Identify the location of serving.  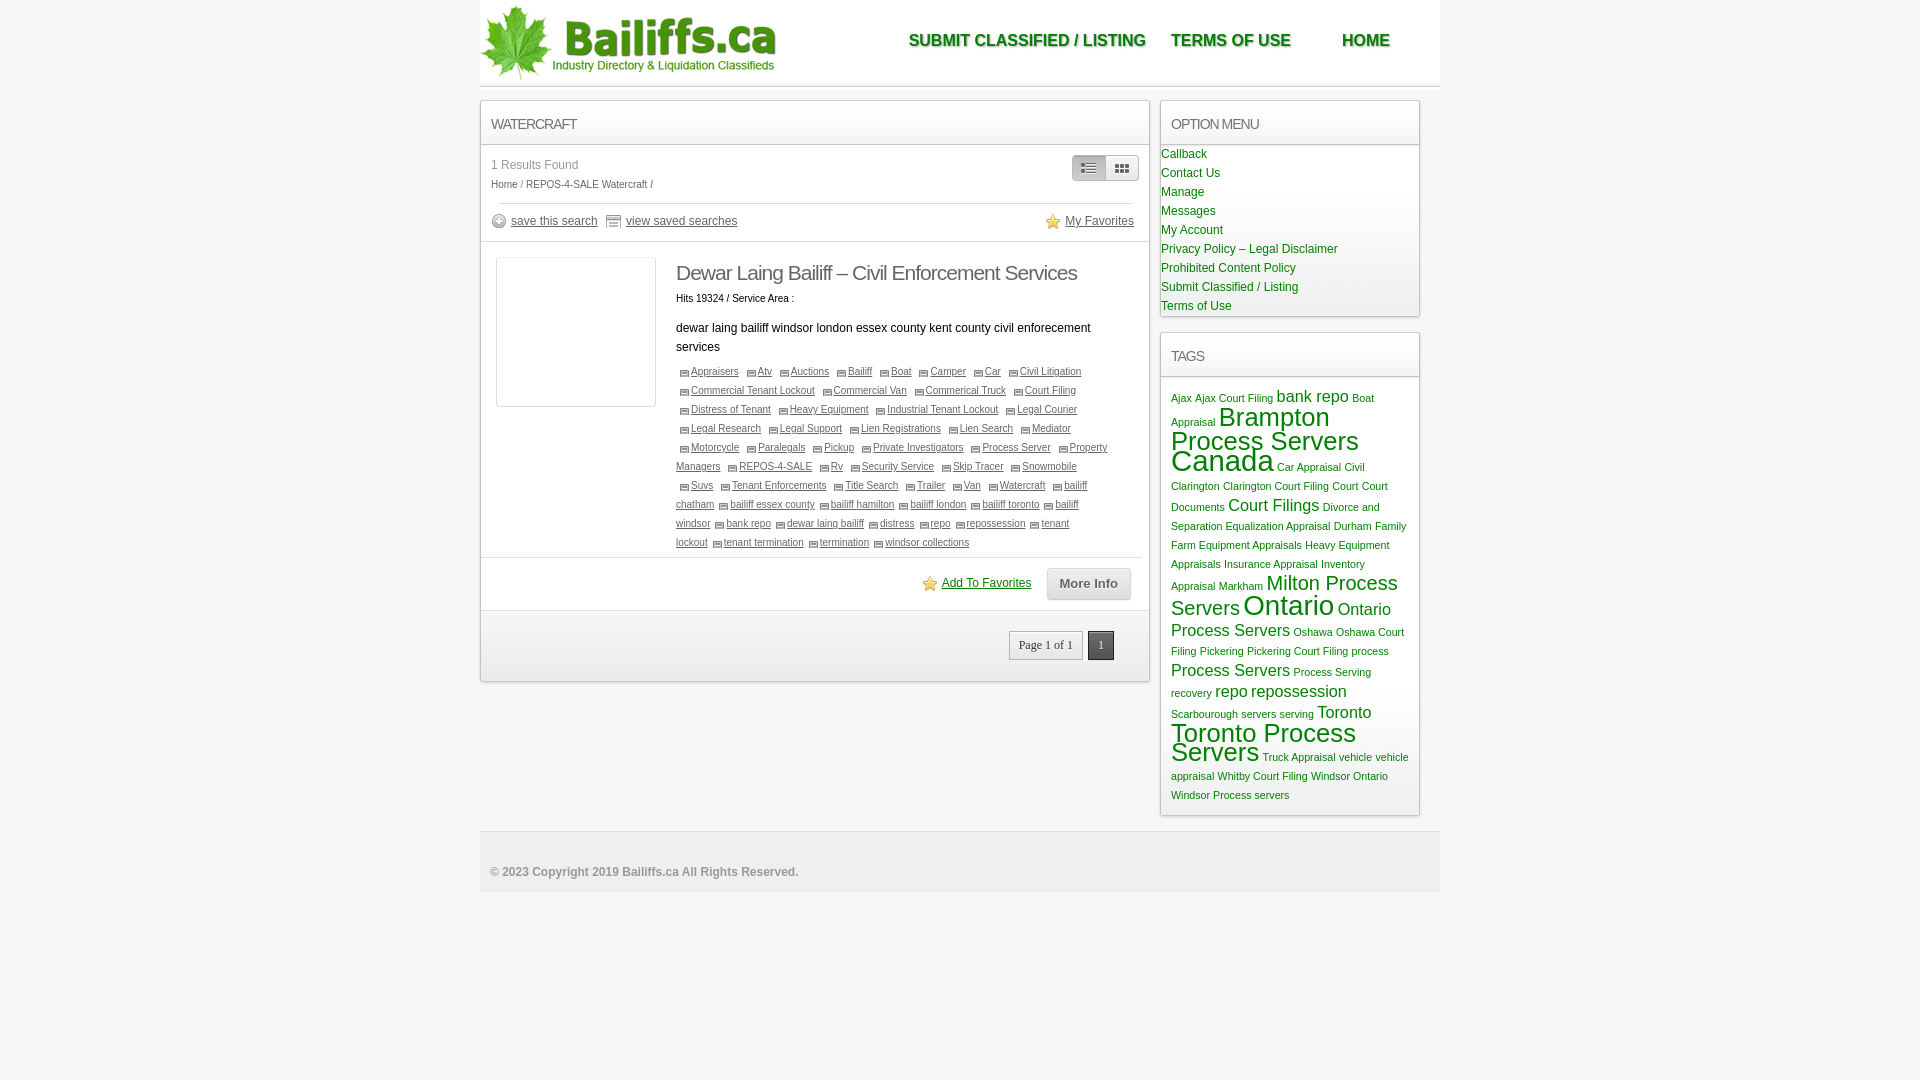
(1297, 714).